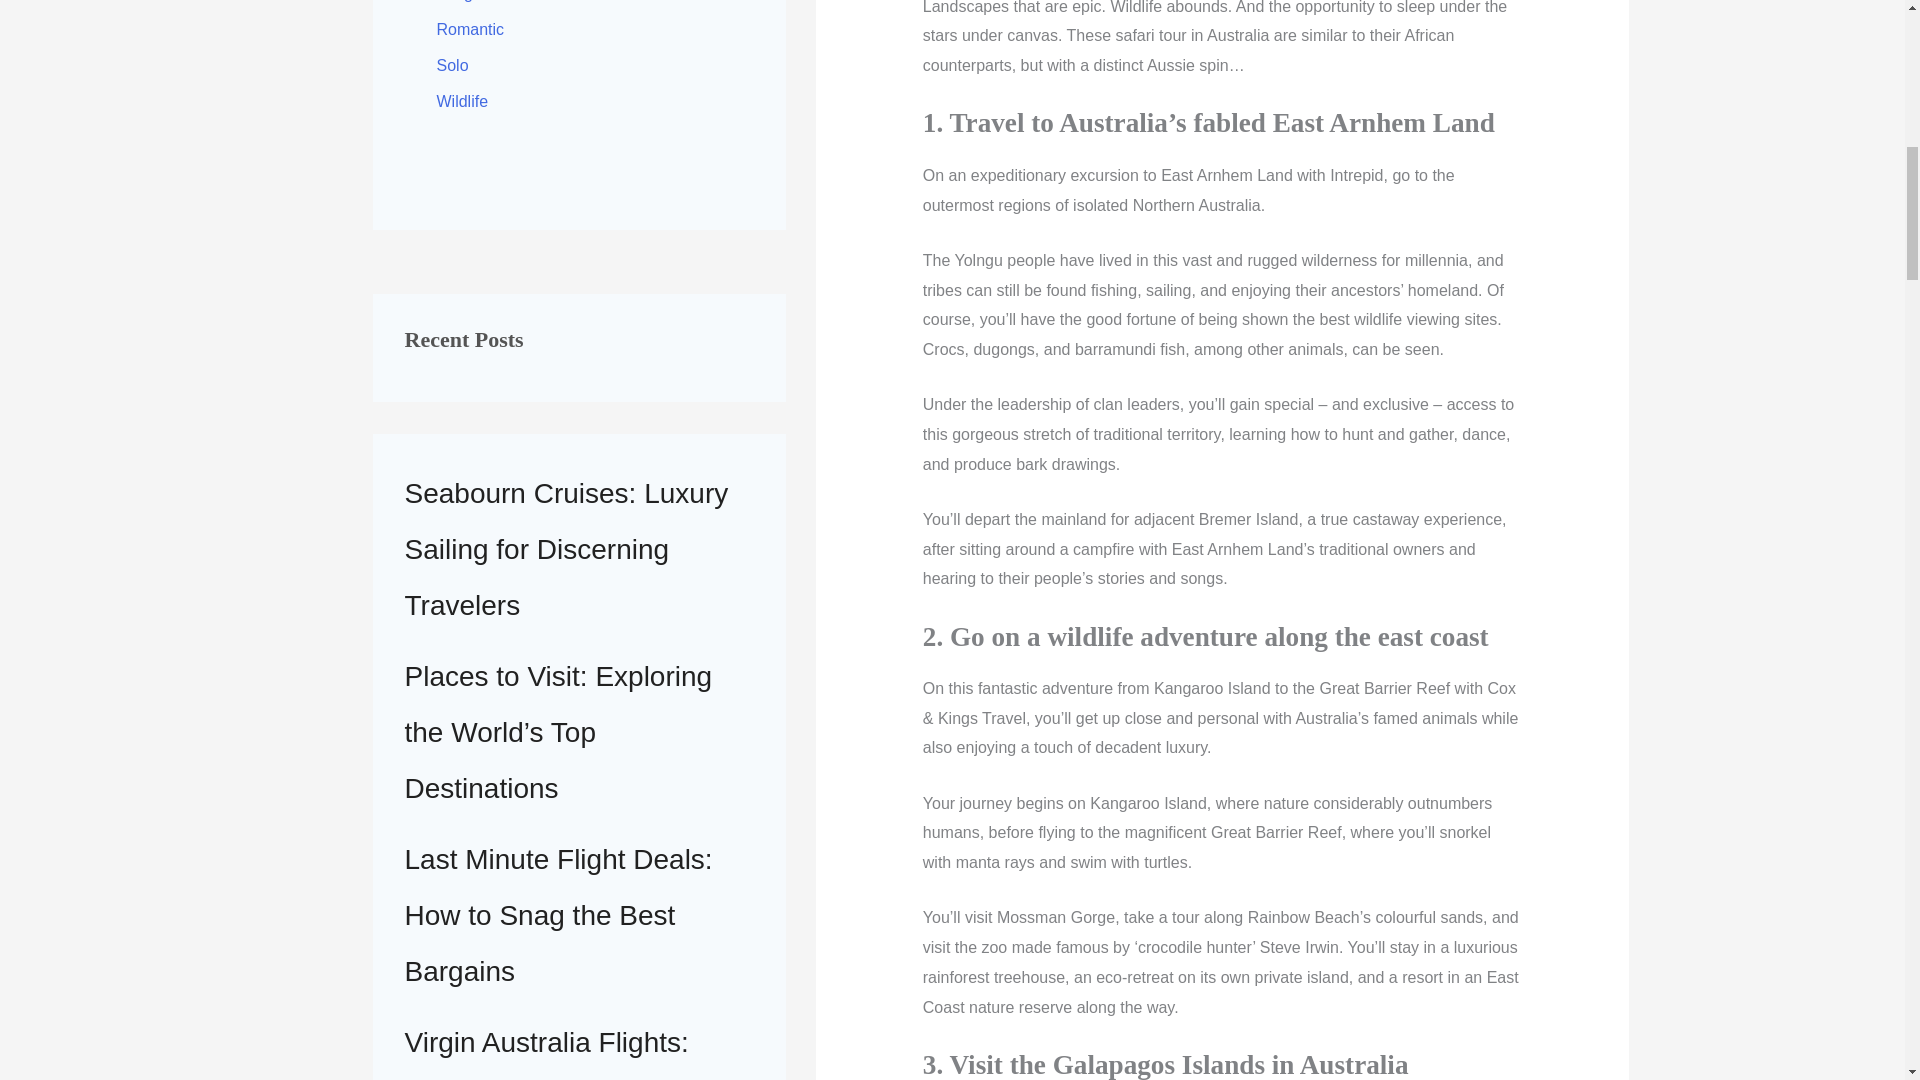  What do you see at coordinates (558, 915) in the screenshot?
I see `Last Minute Flight Deals: How to Snag the Best Bargains` at bounding box center [558, 915].